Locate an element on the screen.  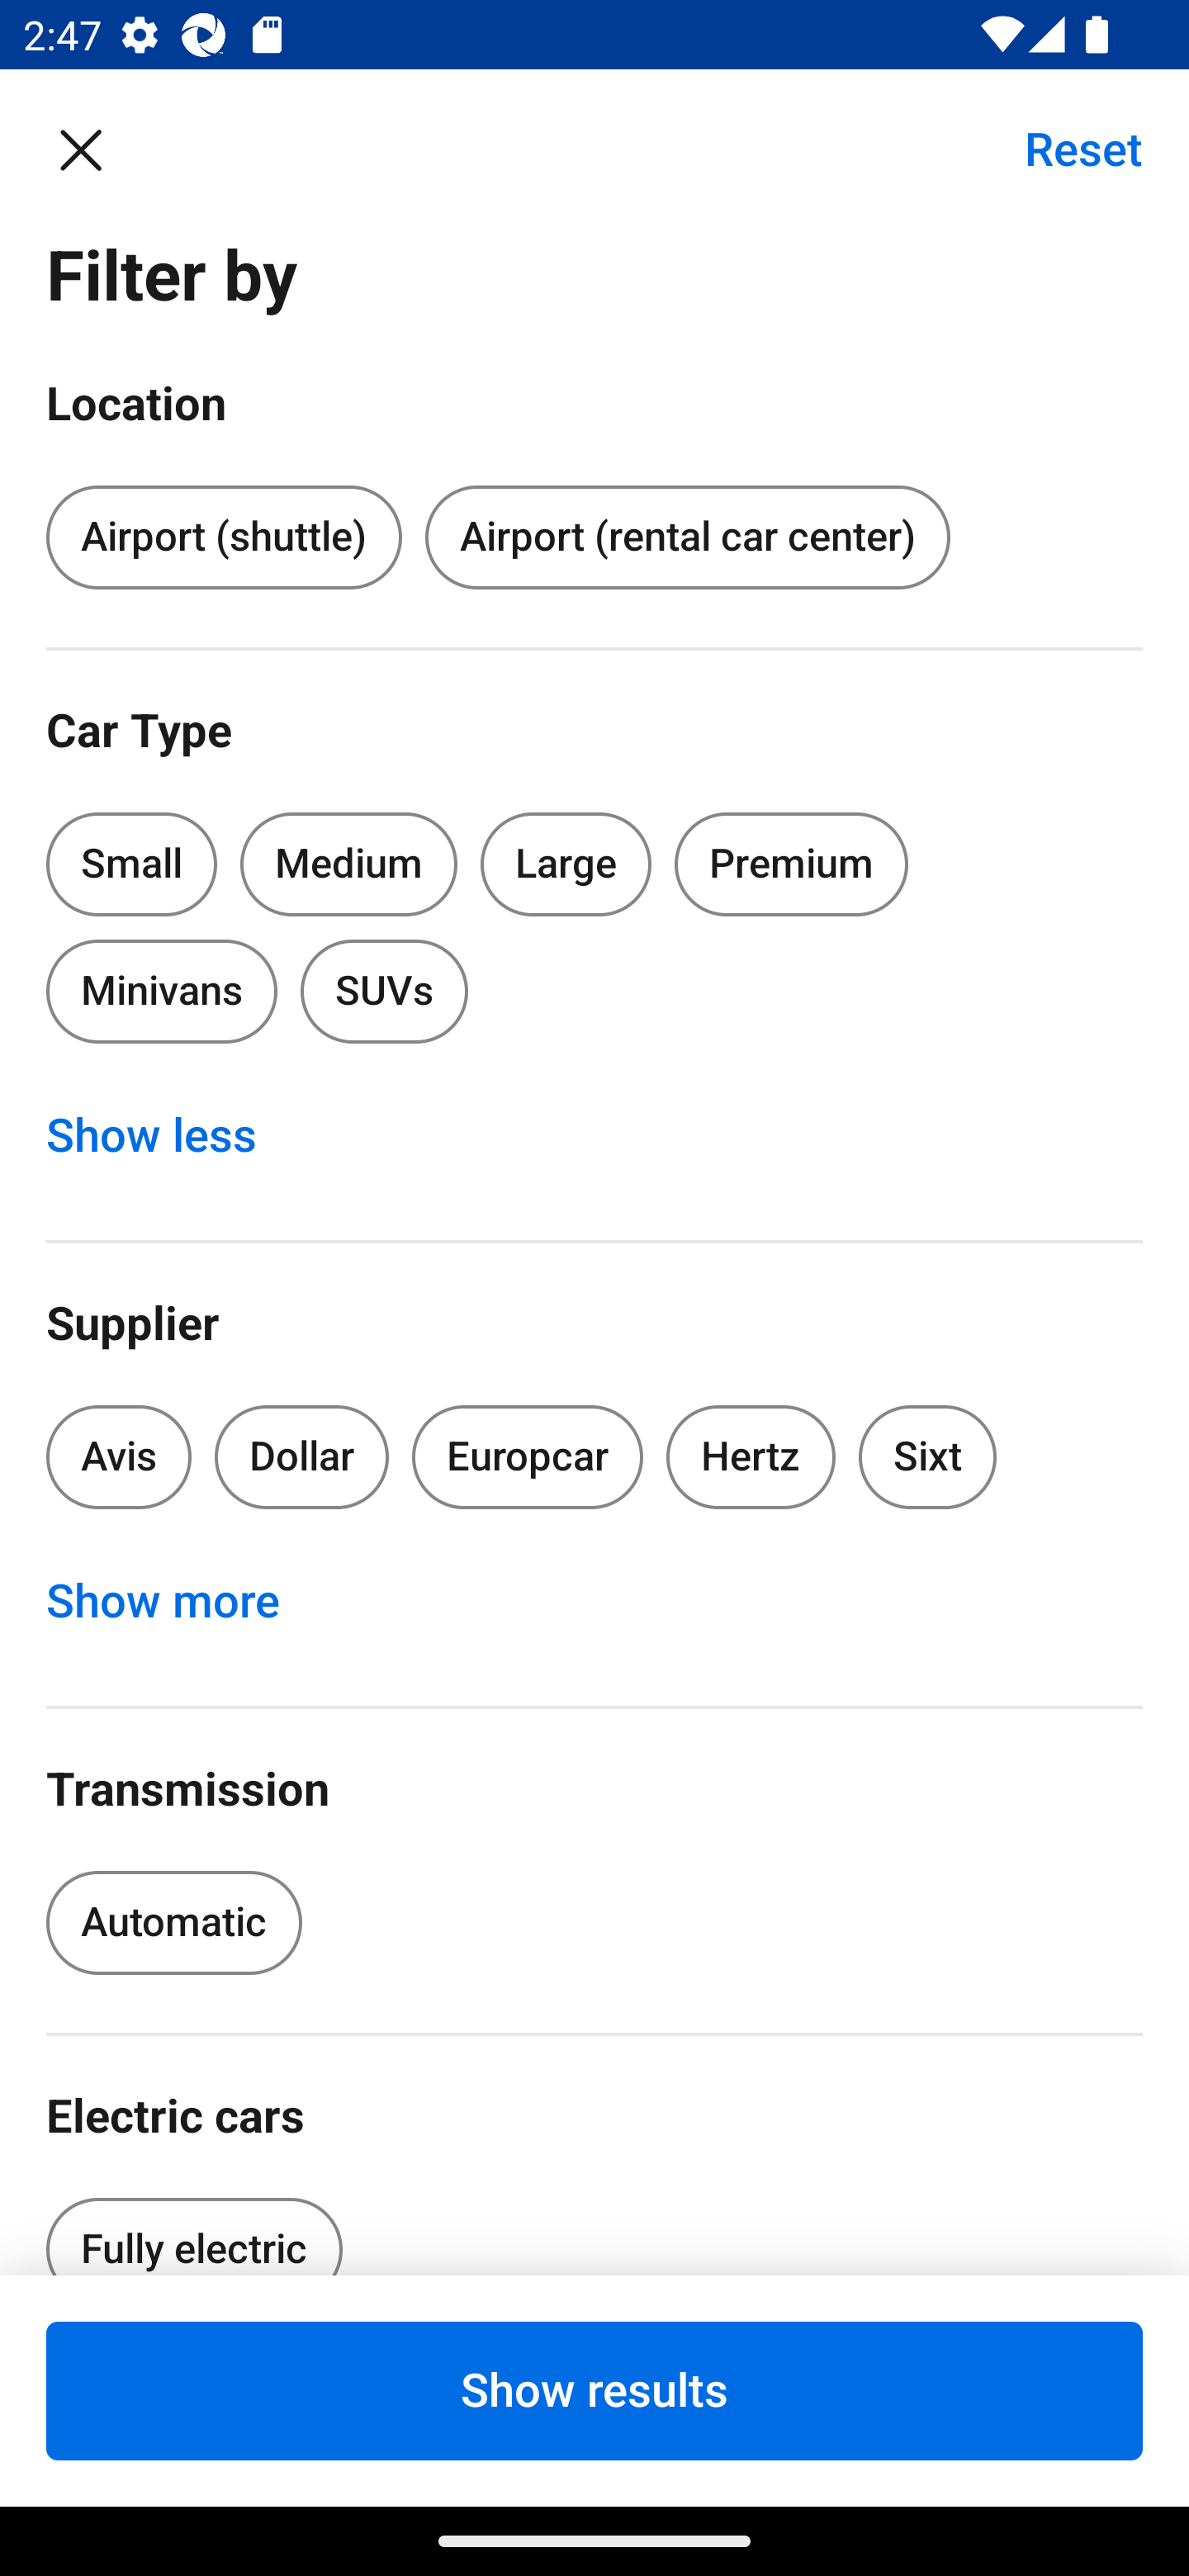
Europcar is located at coordinates (528, 1458).